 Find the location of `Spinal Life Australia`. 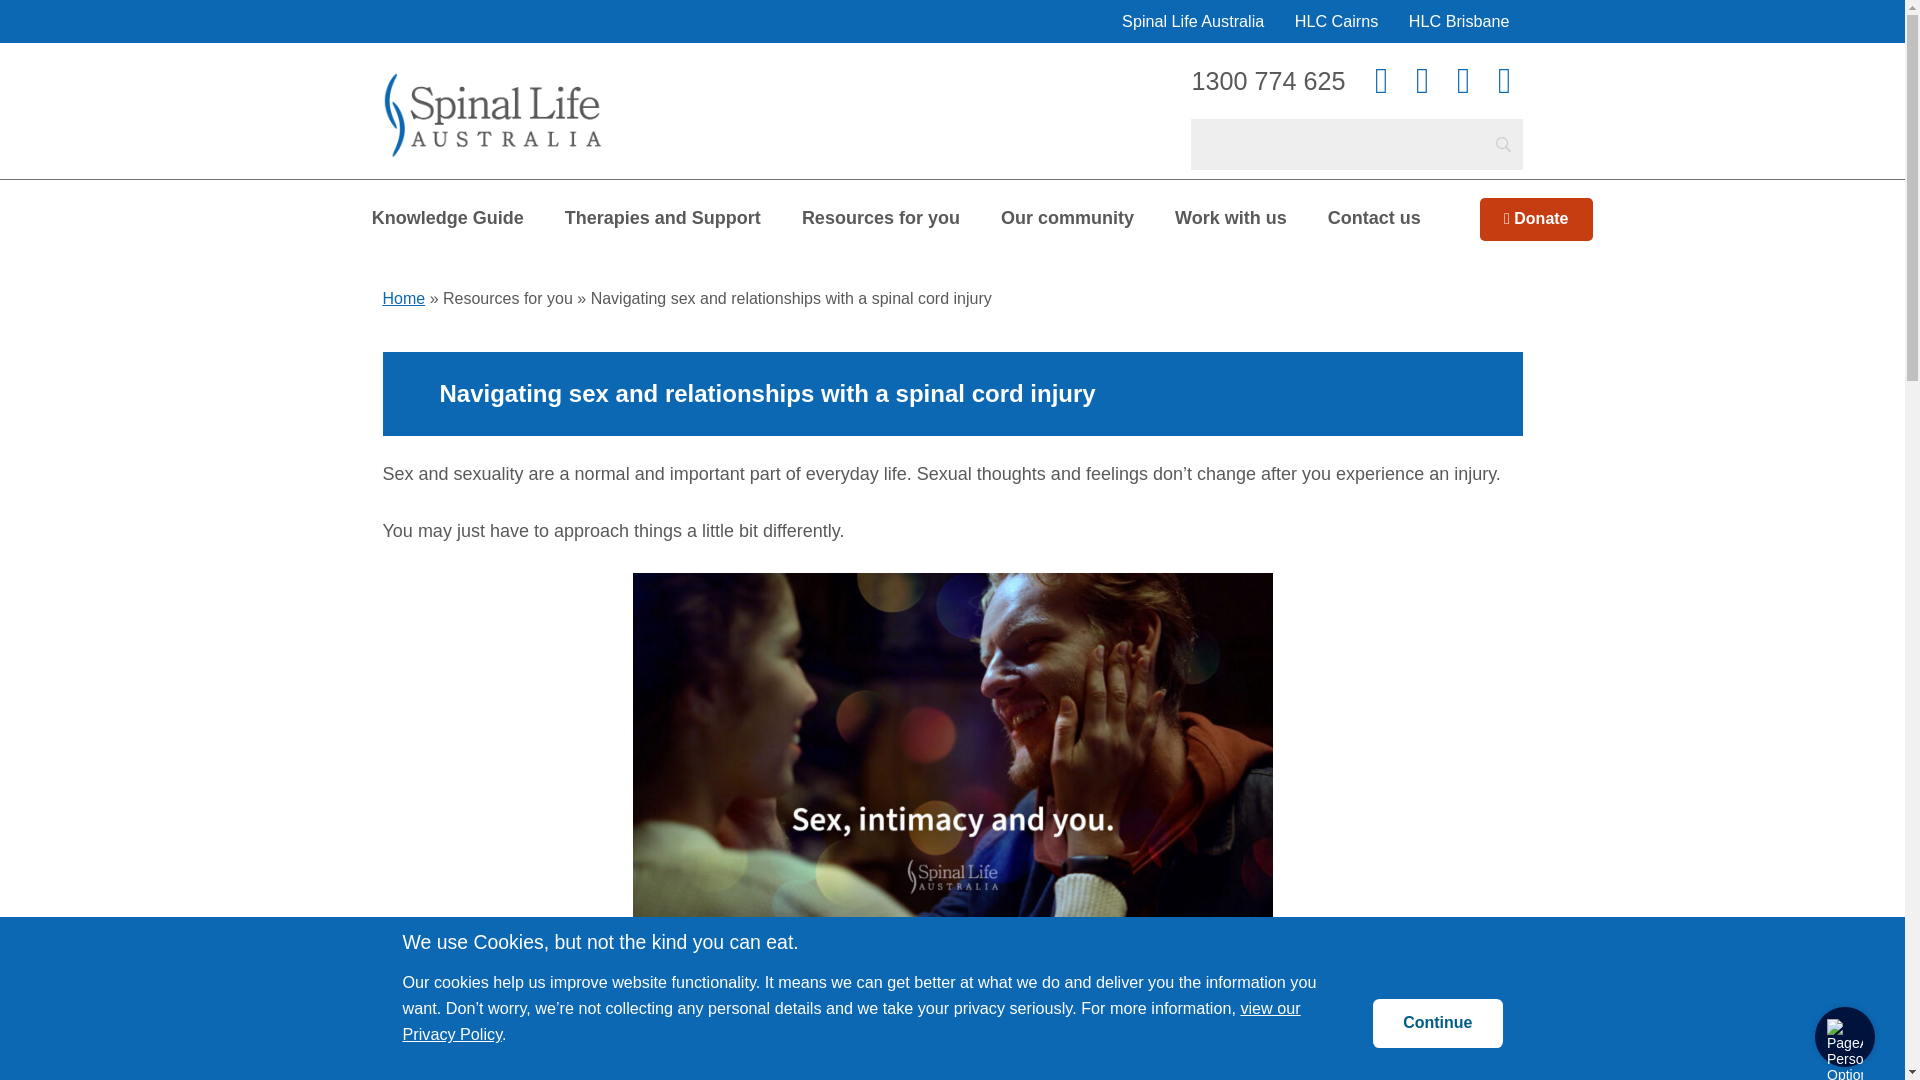

Spinal Life Australia is located at coordinates (1192, 22).